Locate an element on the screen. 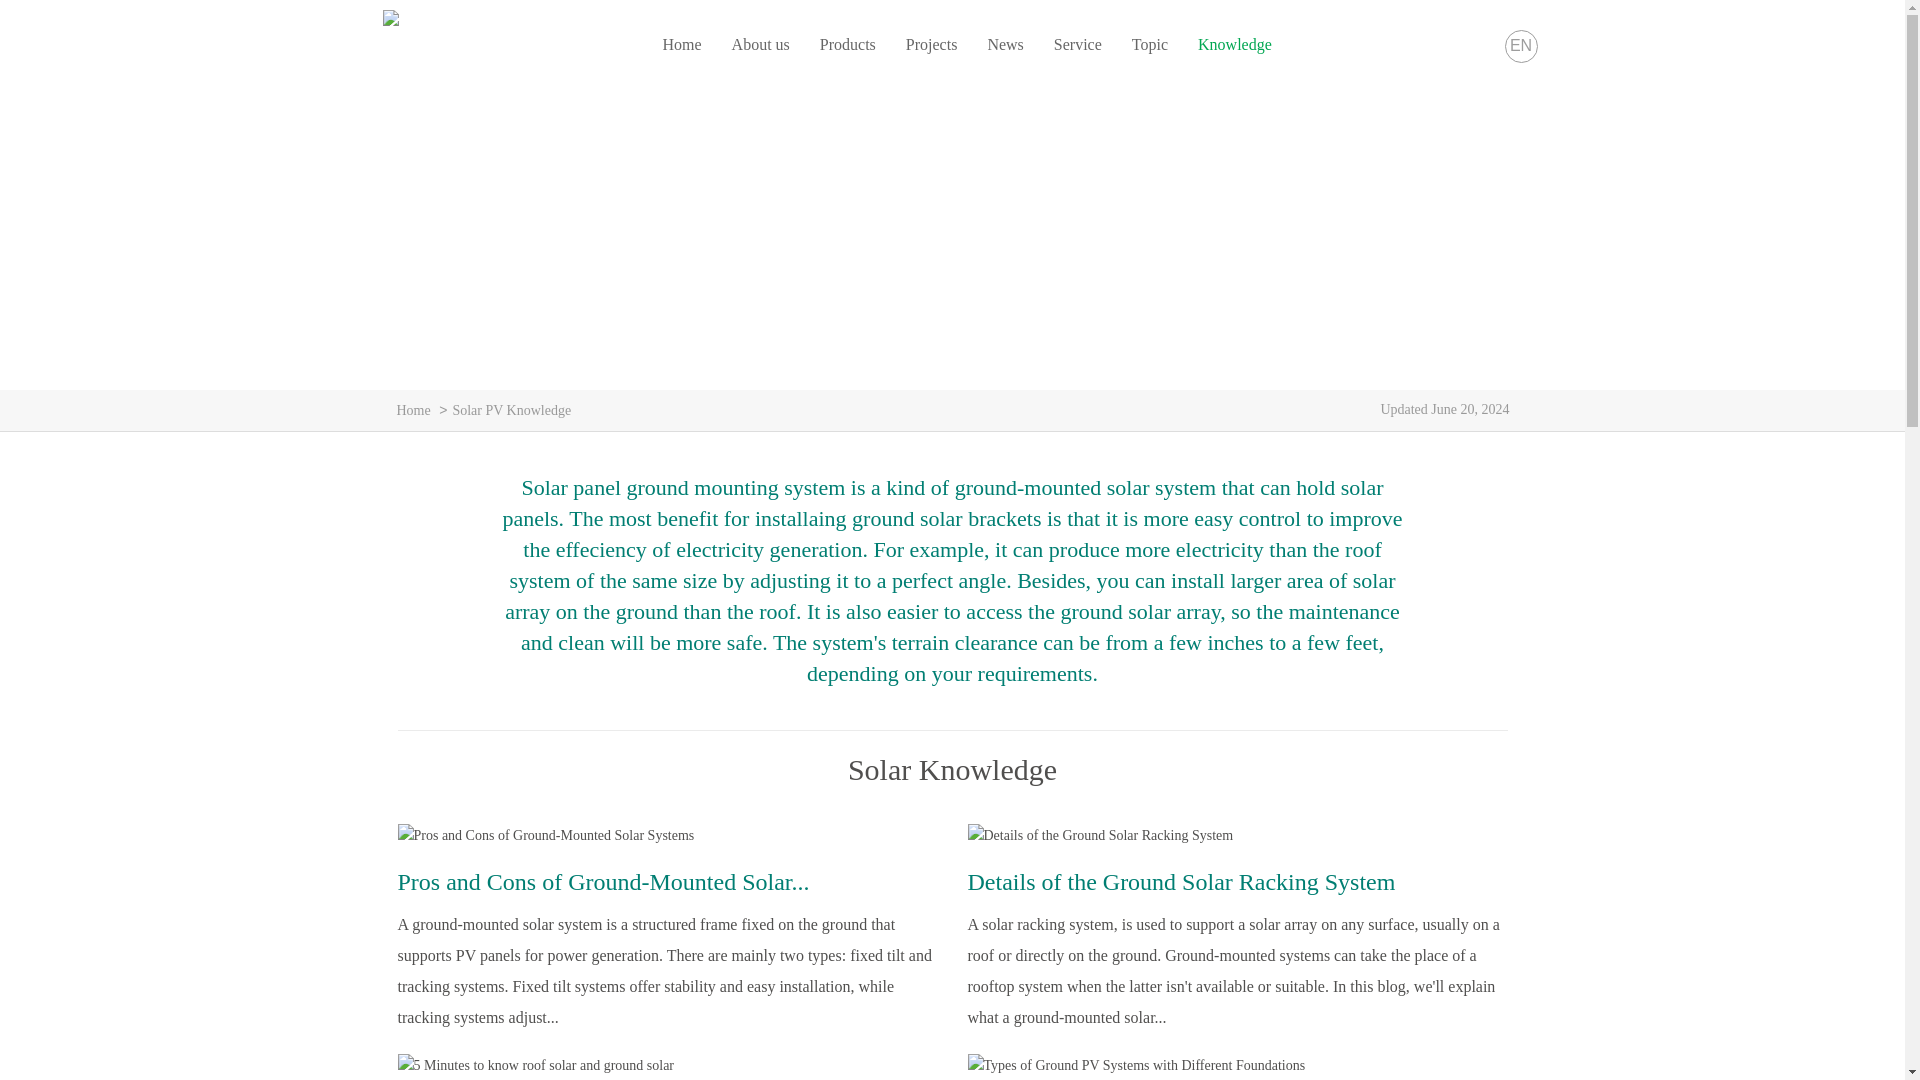 The height and width of the screenshot is (1080, 1920). Home is located at coordinates (681, 44).